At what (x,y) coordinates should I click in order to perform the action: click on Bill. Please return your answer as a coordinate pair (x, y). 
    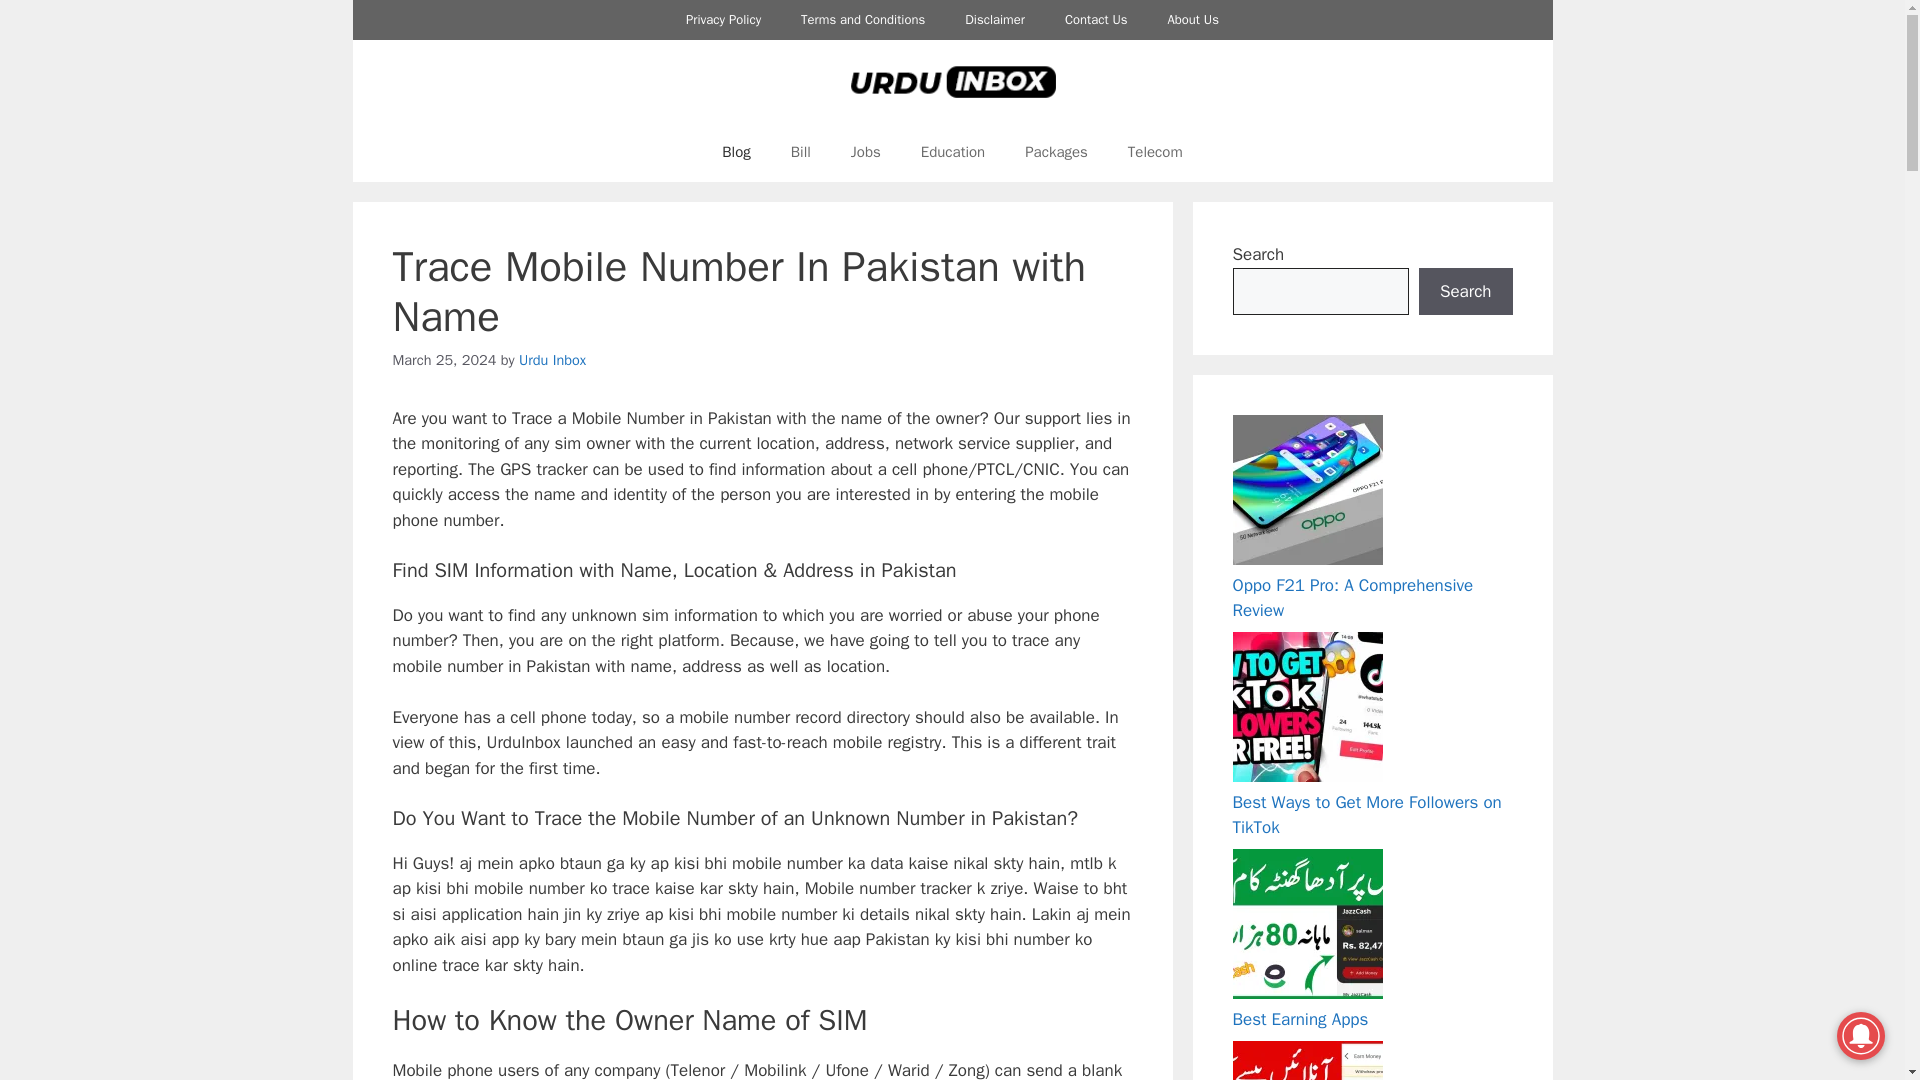
    Looking at the image, I should click on (801, 152).